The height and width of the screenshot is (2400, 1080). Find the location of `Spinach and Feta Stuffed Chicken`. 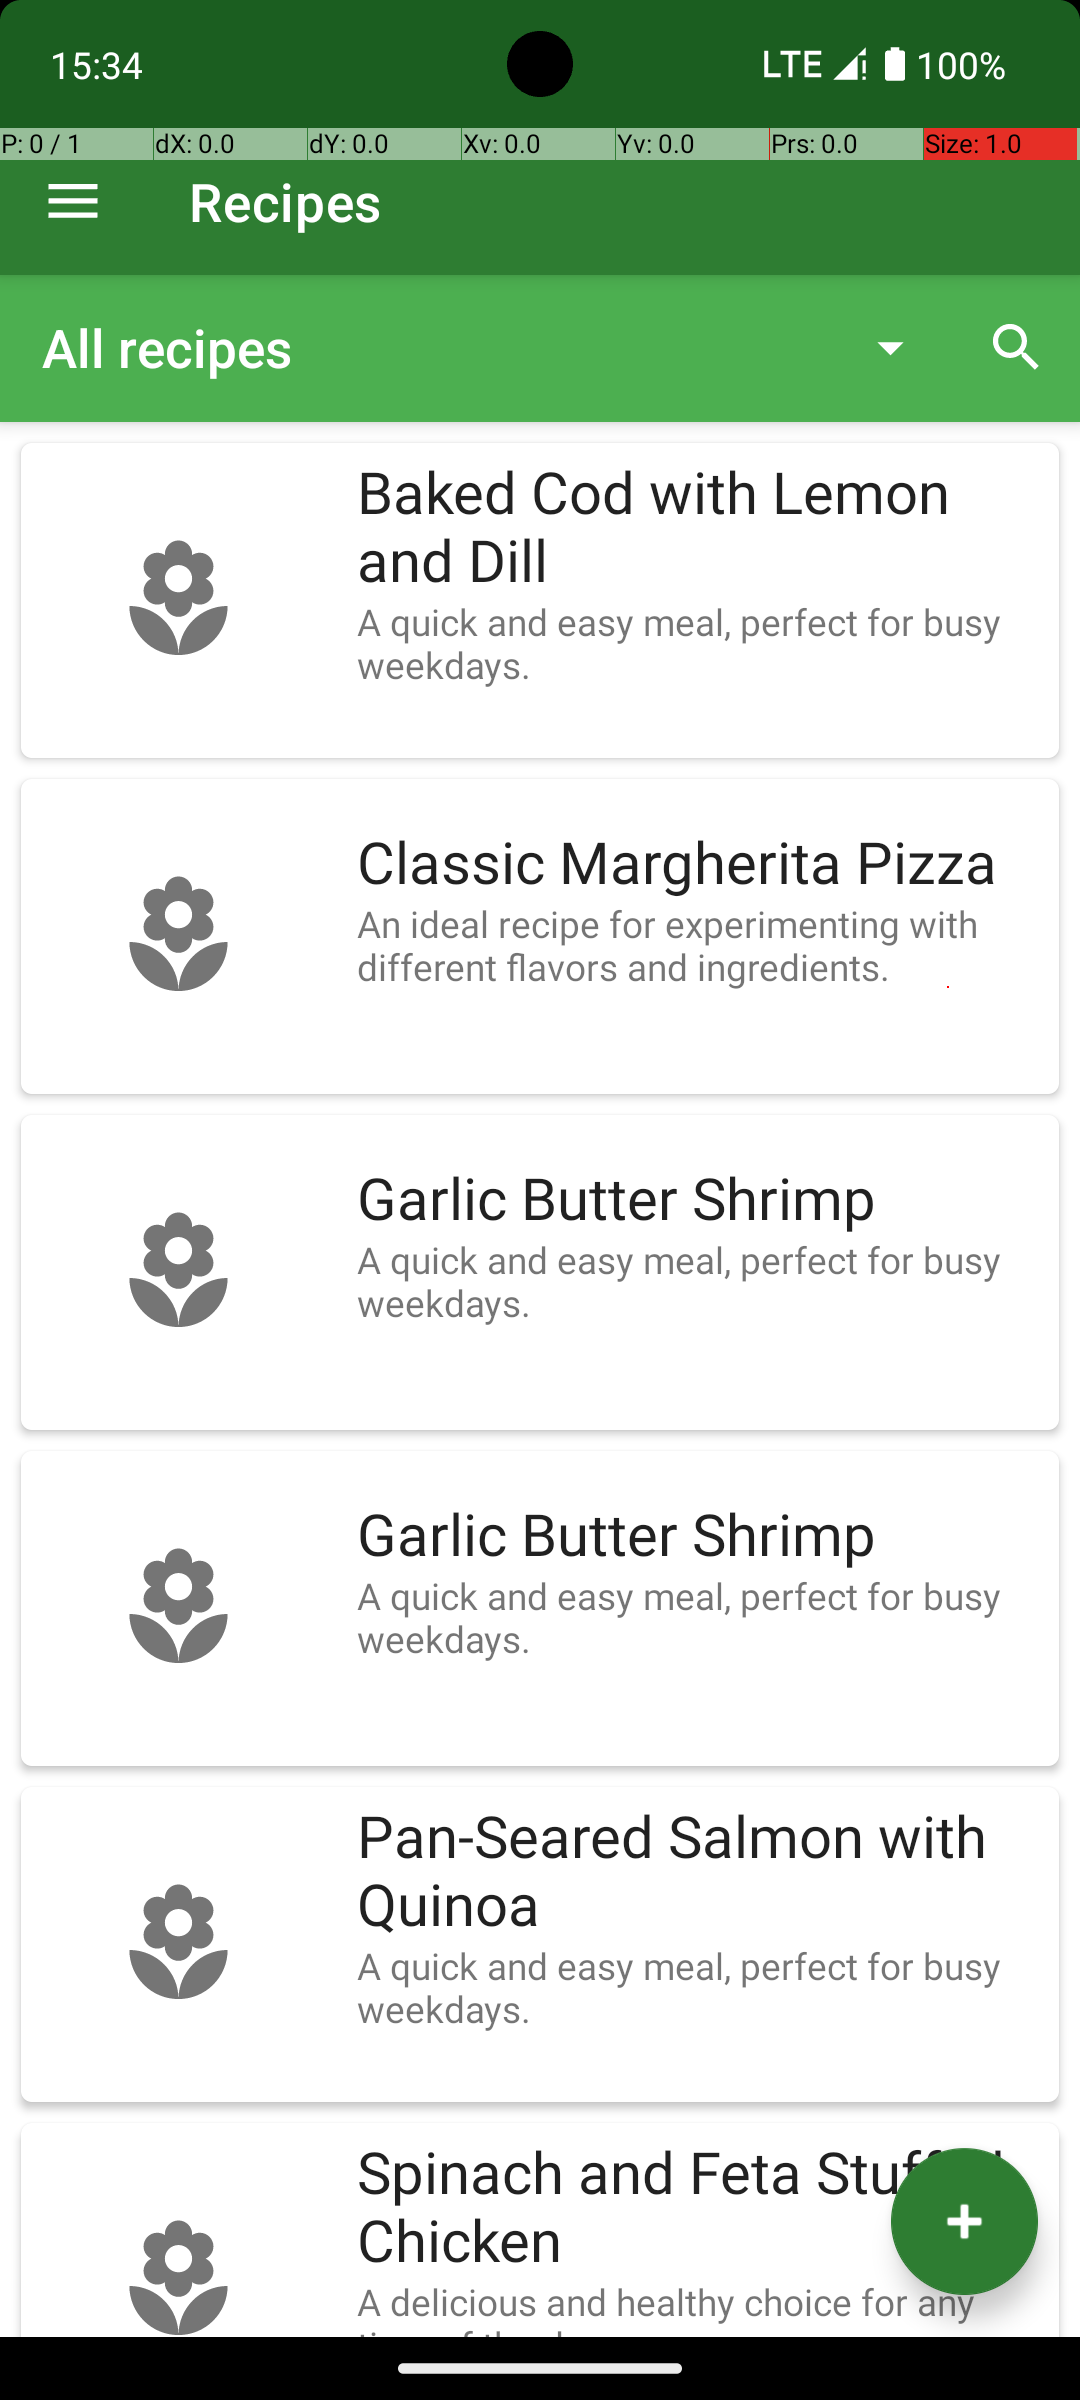

Spinach and Feta Stuffed Chicken is located at coordinates (698, 2208).